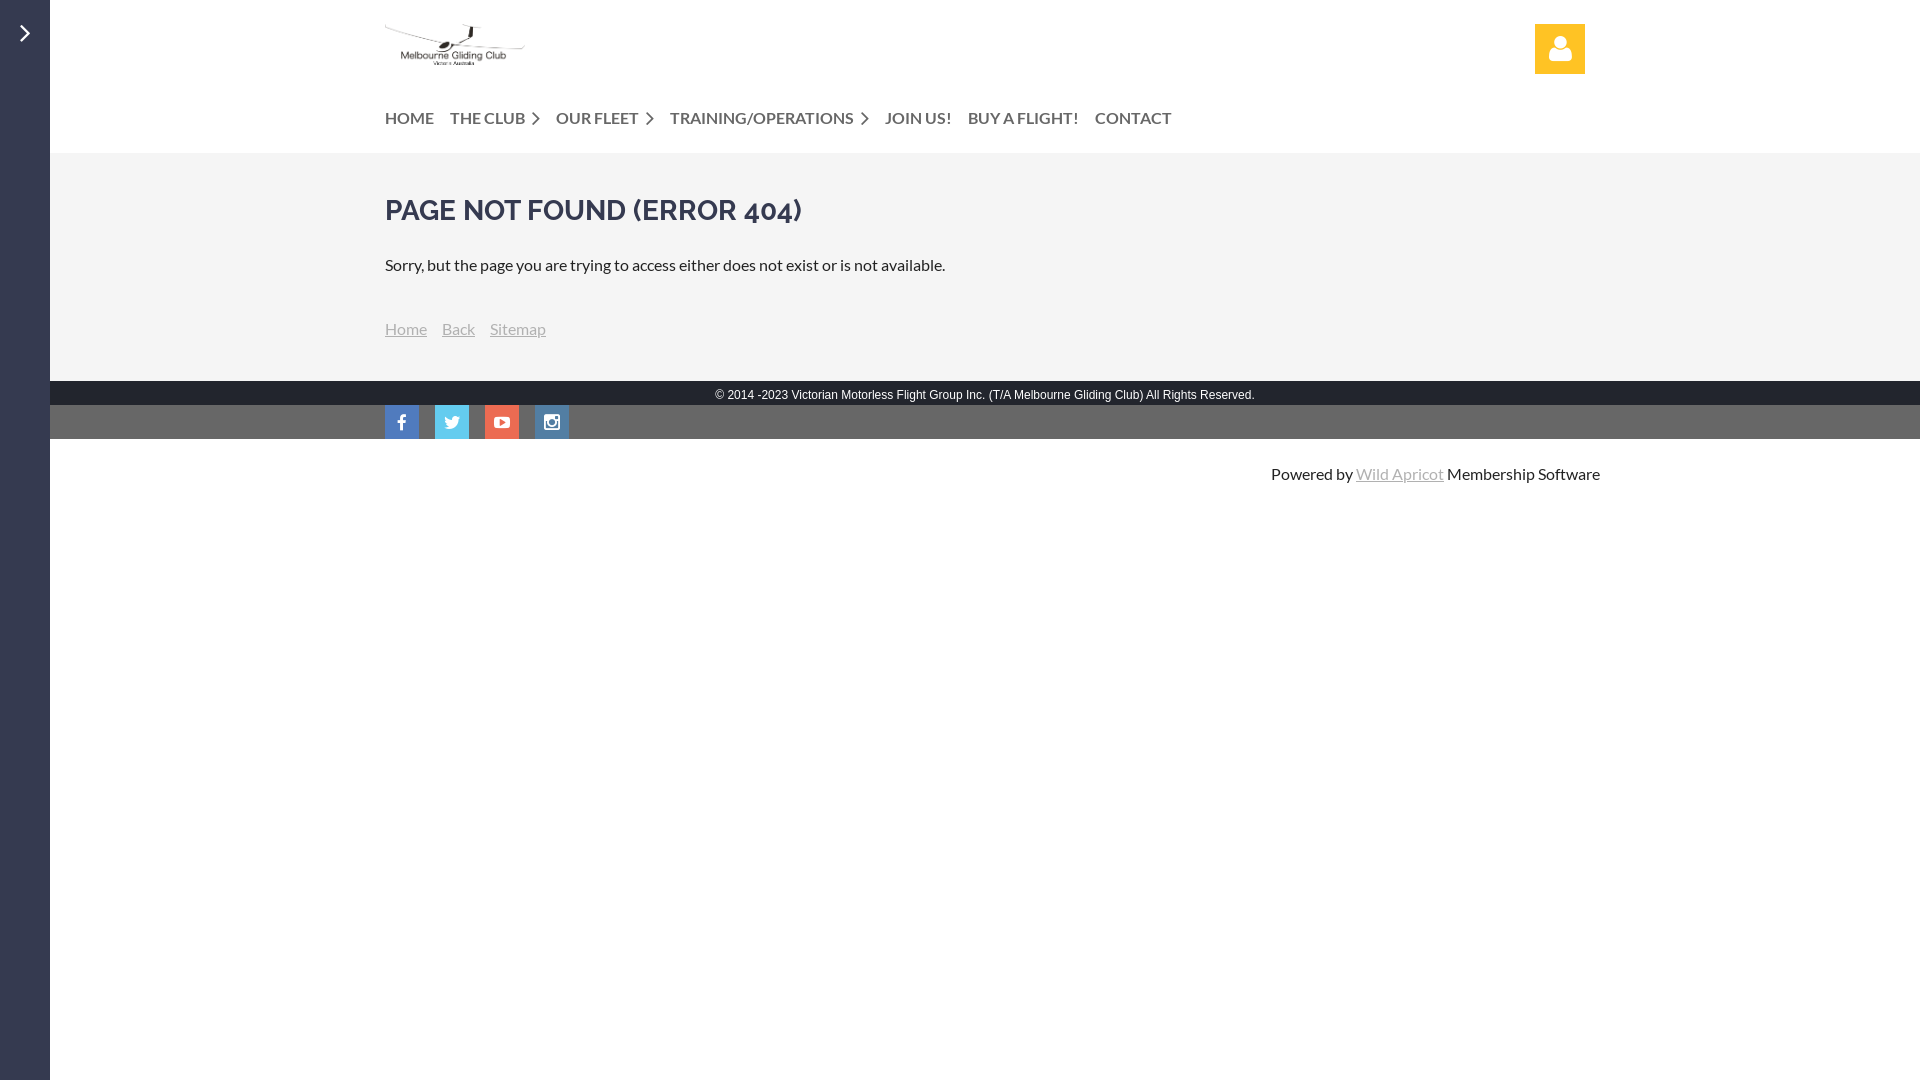  Describe the element at coordinates (418, 118) in the screenshot. I see `HOME` at that location.